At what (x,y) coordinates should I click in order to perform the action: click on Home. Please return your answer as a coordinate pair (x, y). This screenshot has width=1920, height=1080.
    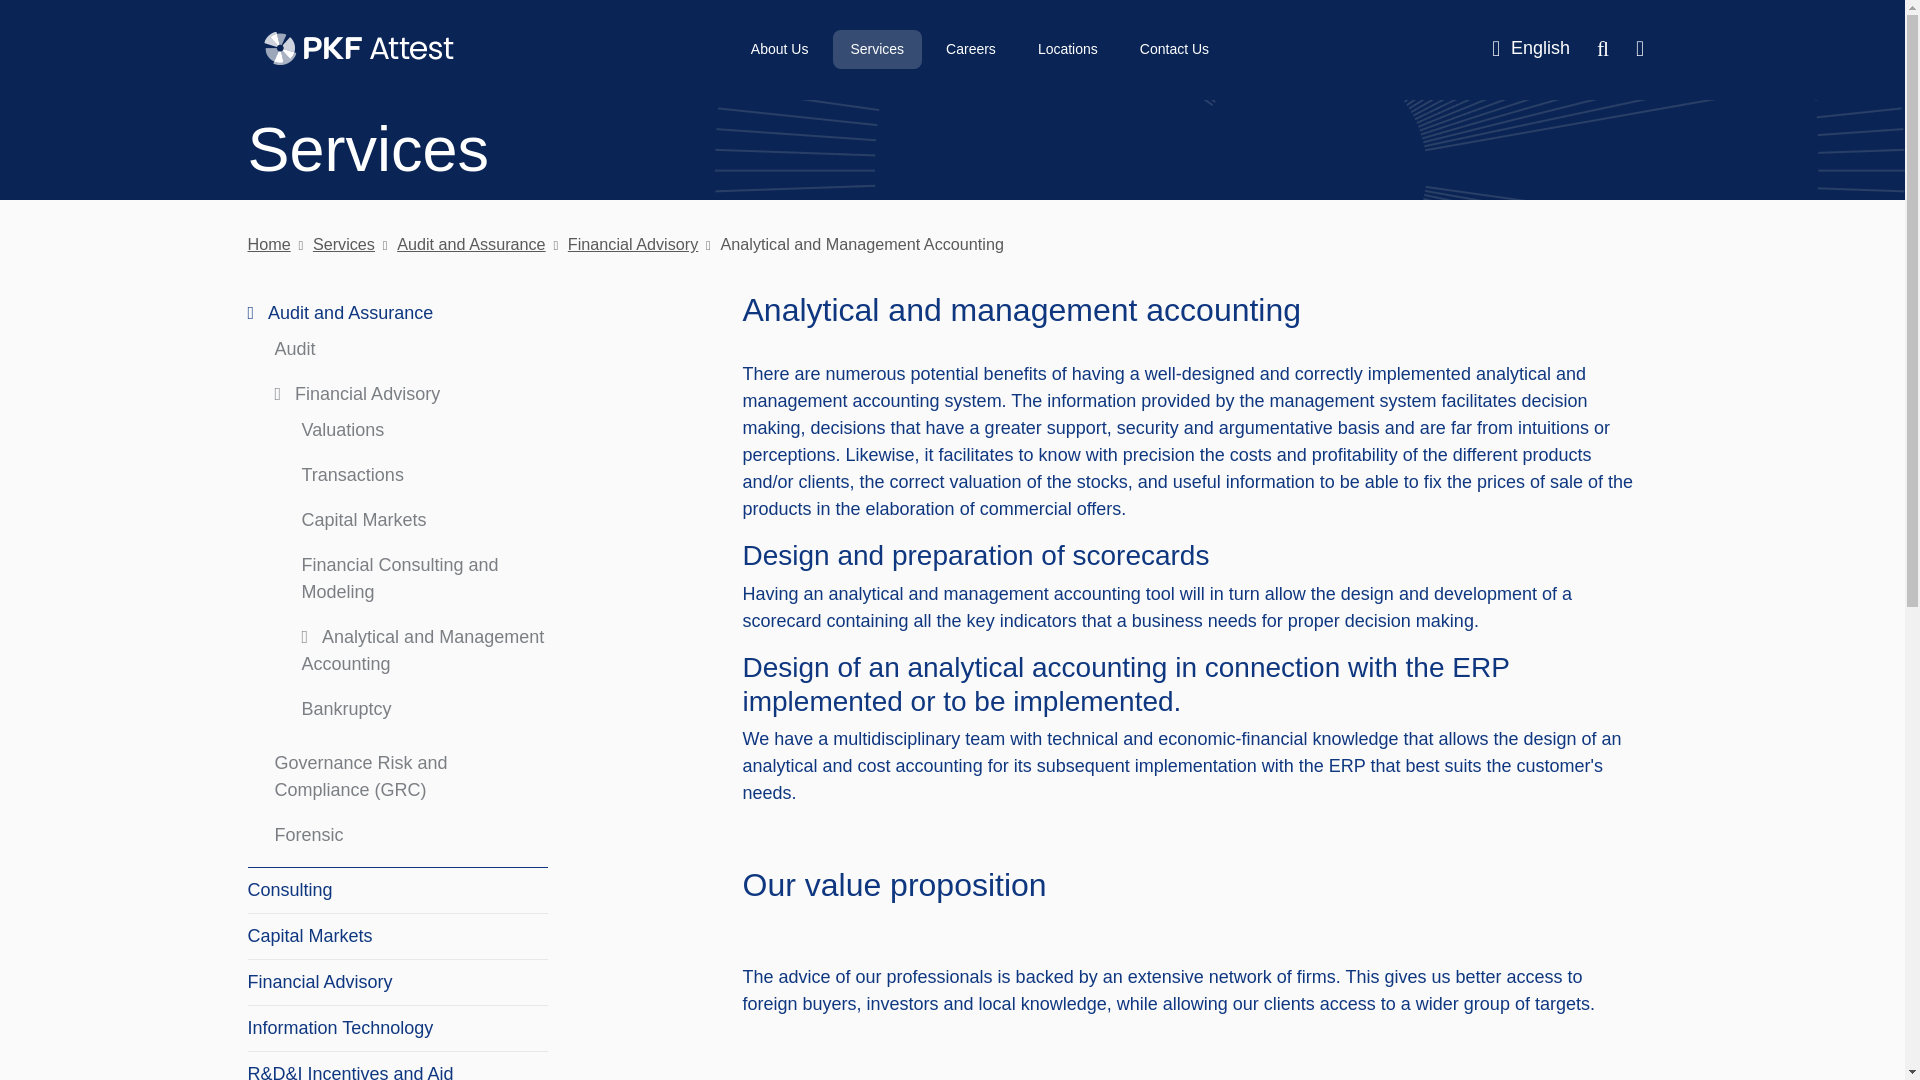
    Looking at the image, I should click on (269, 244).